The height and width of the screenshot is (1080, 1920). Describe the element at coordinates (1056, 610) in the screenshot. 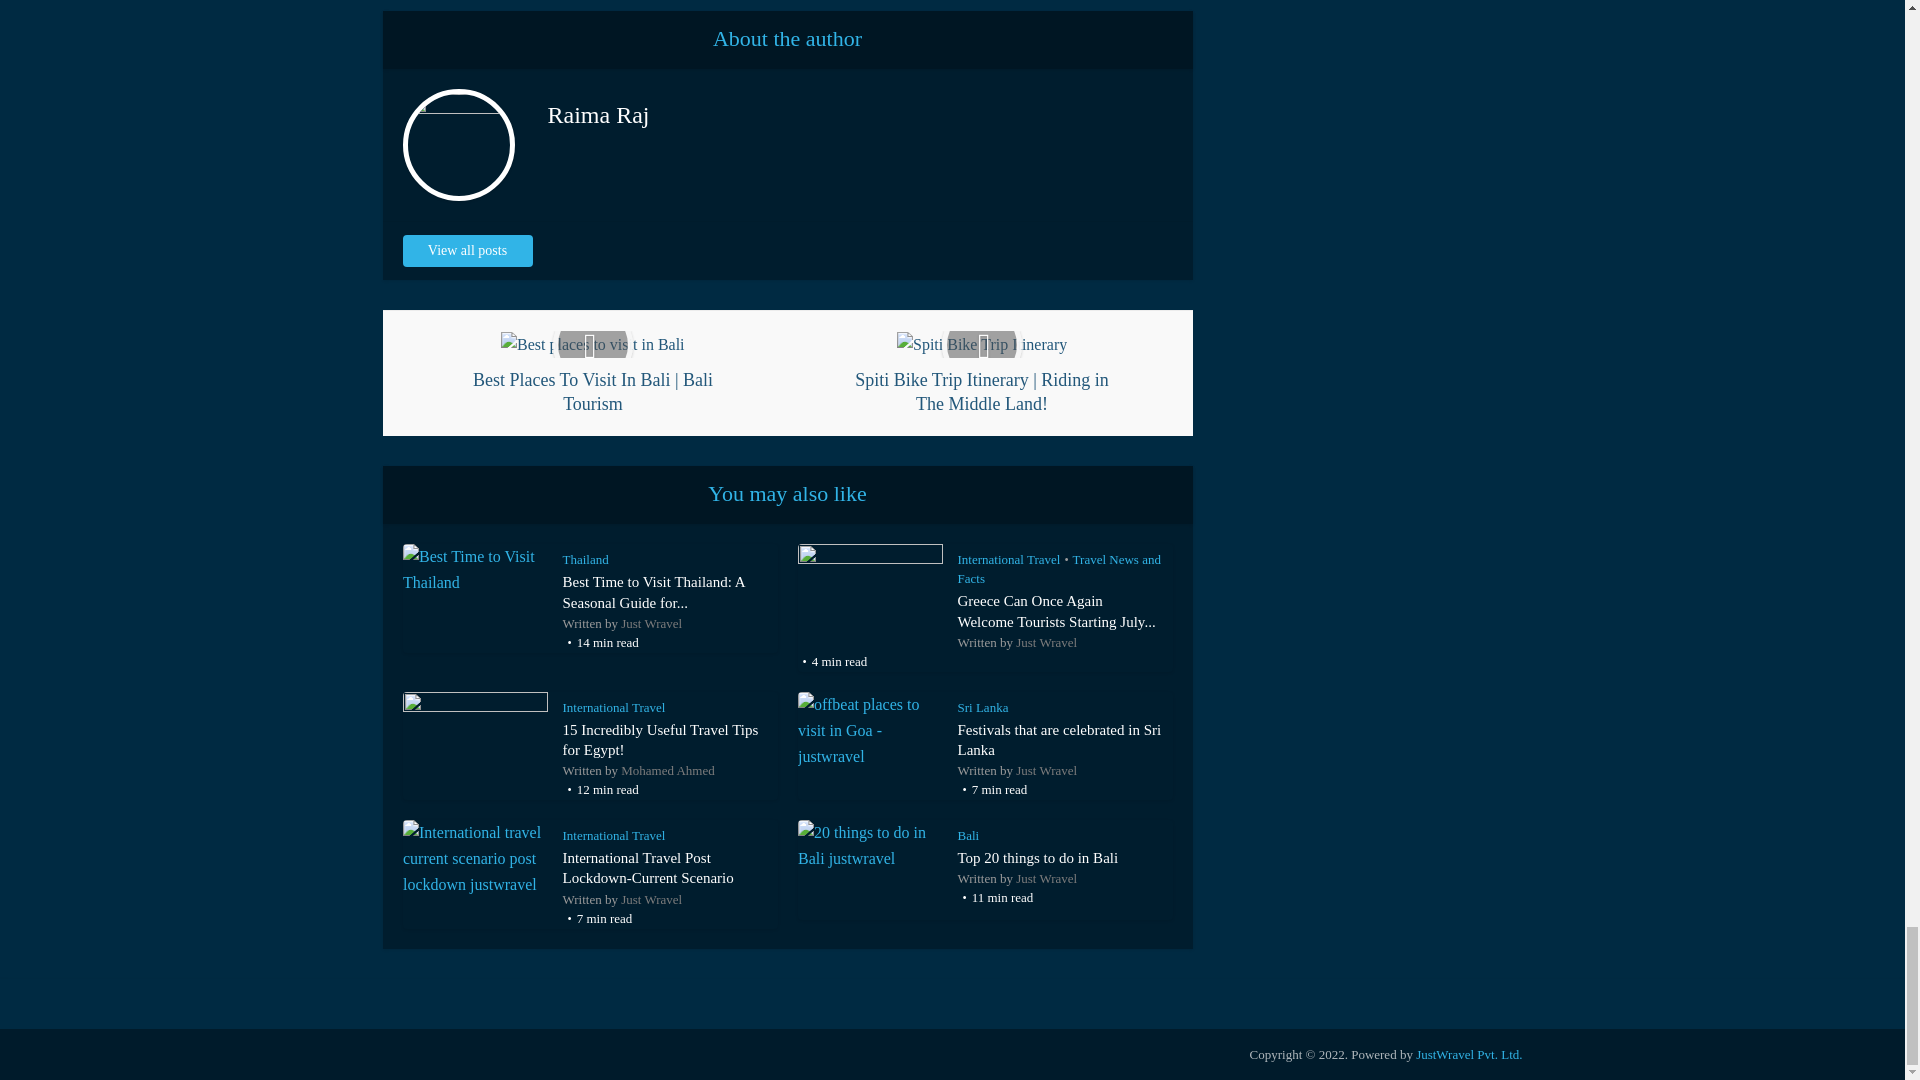

I see `Greece Can Once Again Welcome Tourists Starting July 1st` at that location.